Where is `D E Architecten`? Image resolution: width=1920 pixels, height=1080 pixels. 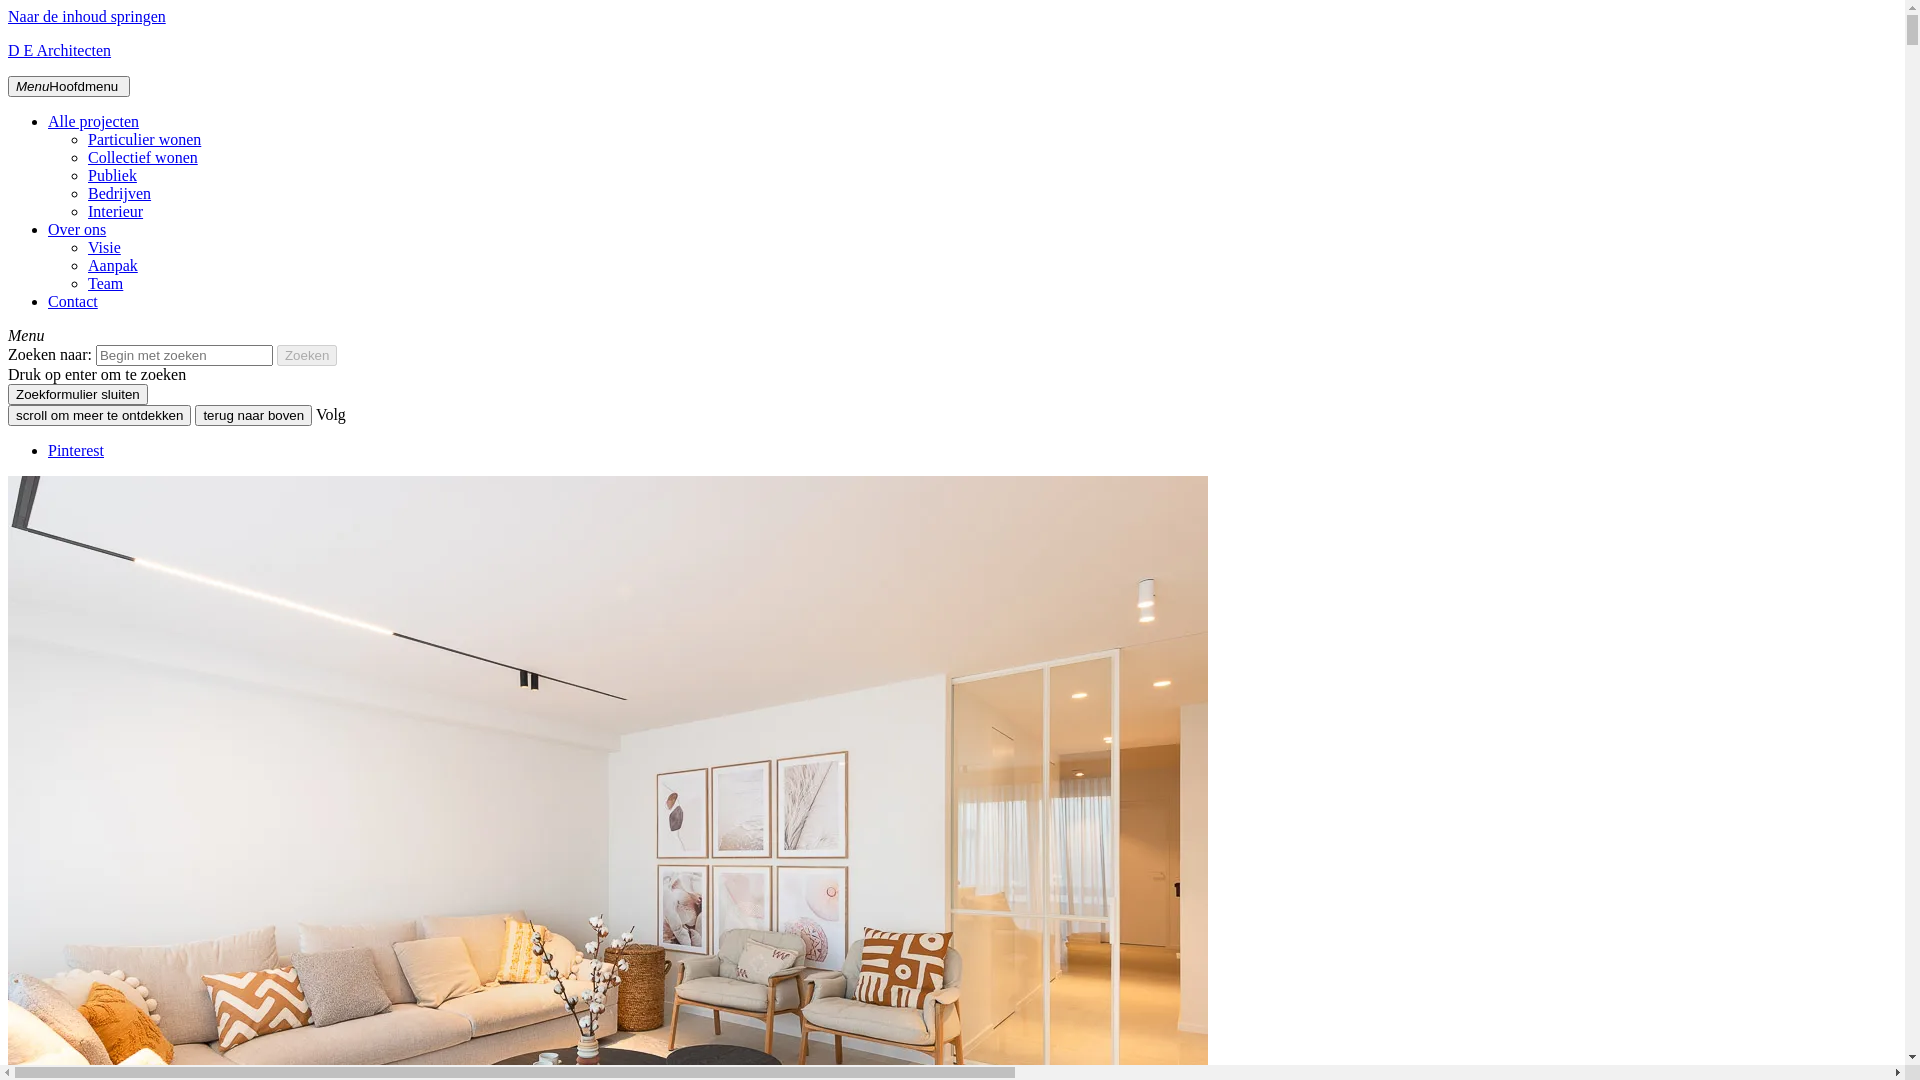
D E Architecten is located at coordinates (60, 50).